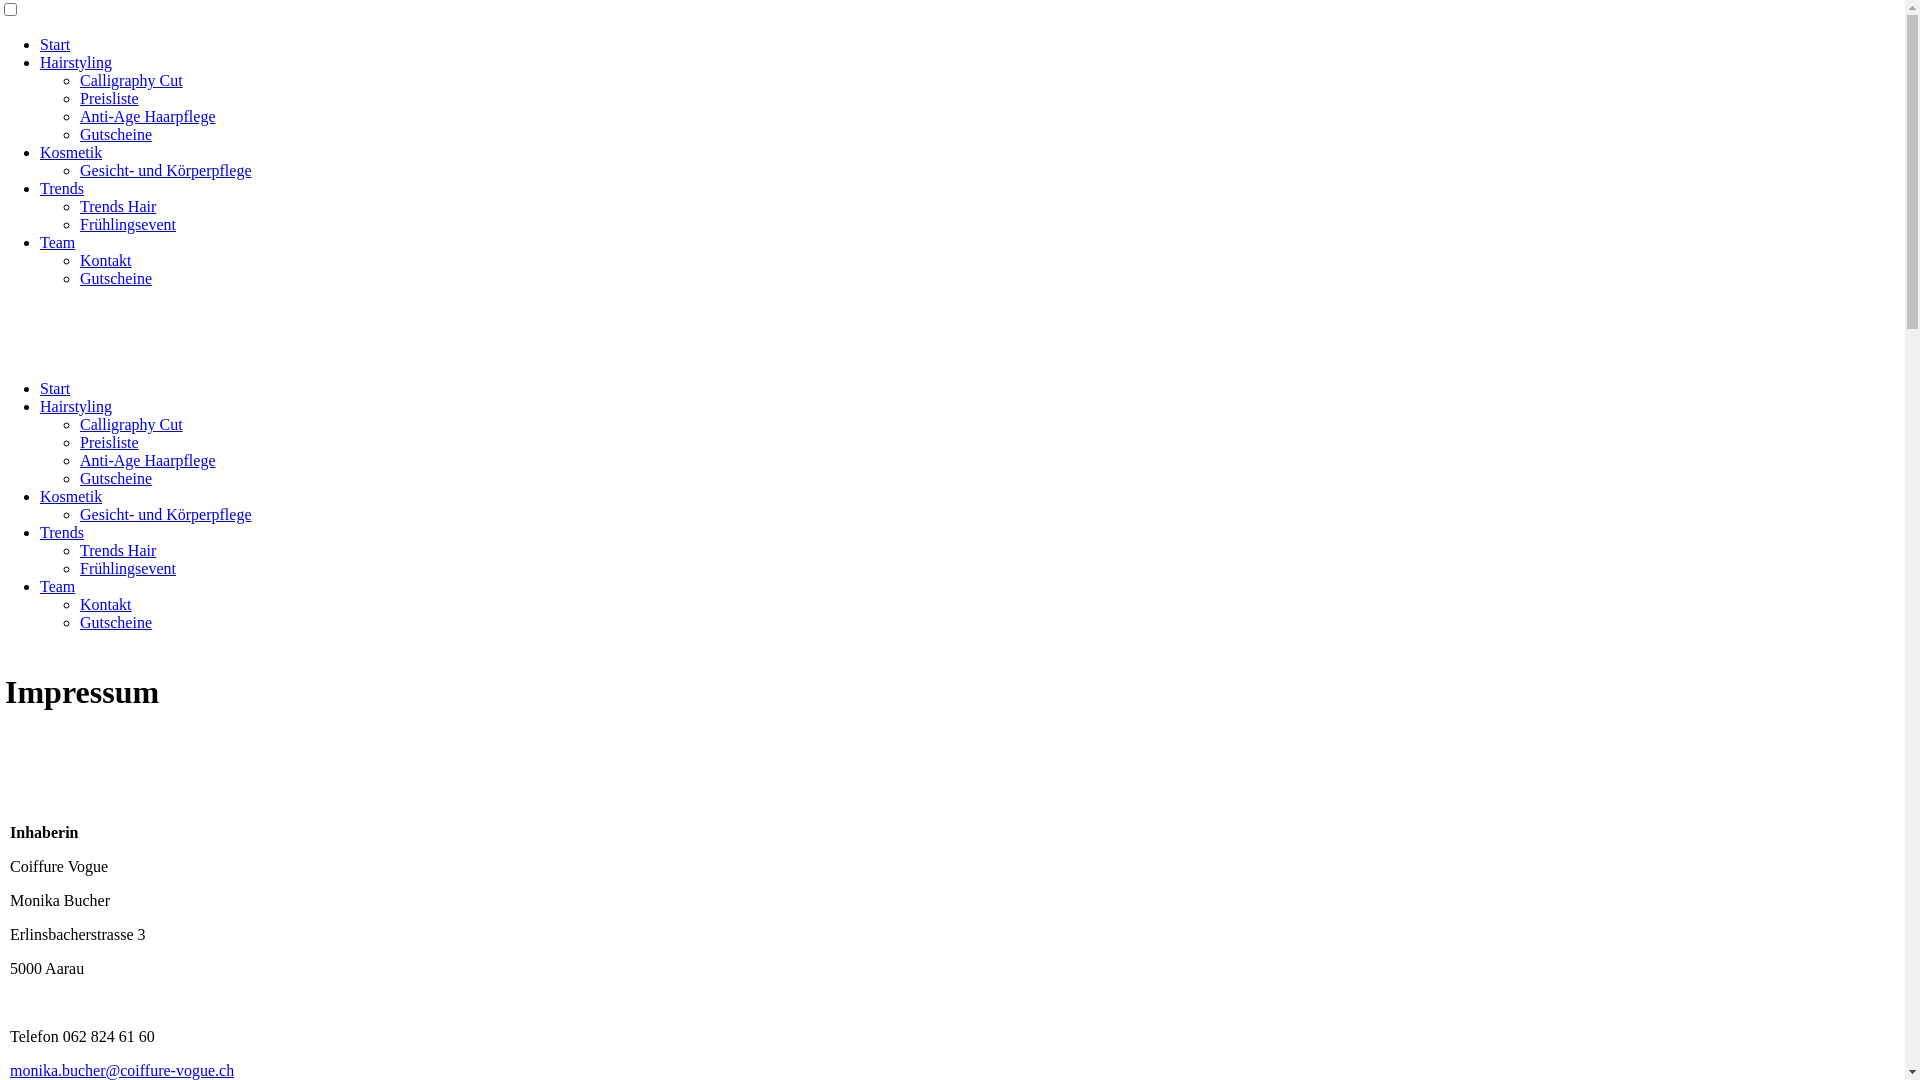 This screenshot has height=1080, width=1920. Describe the element at coordinates (71, 496) in the screenshot. I see `Kosmetik` at that location.